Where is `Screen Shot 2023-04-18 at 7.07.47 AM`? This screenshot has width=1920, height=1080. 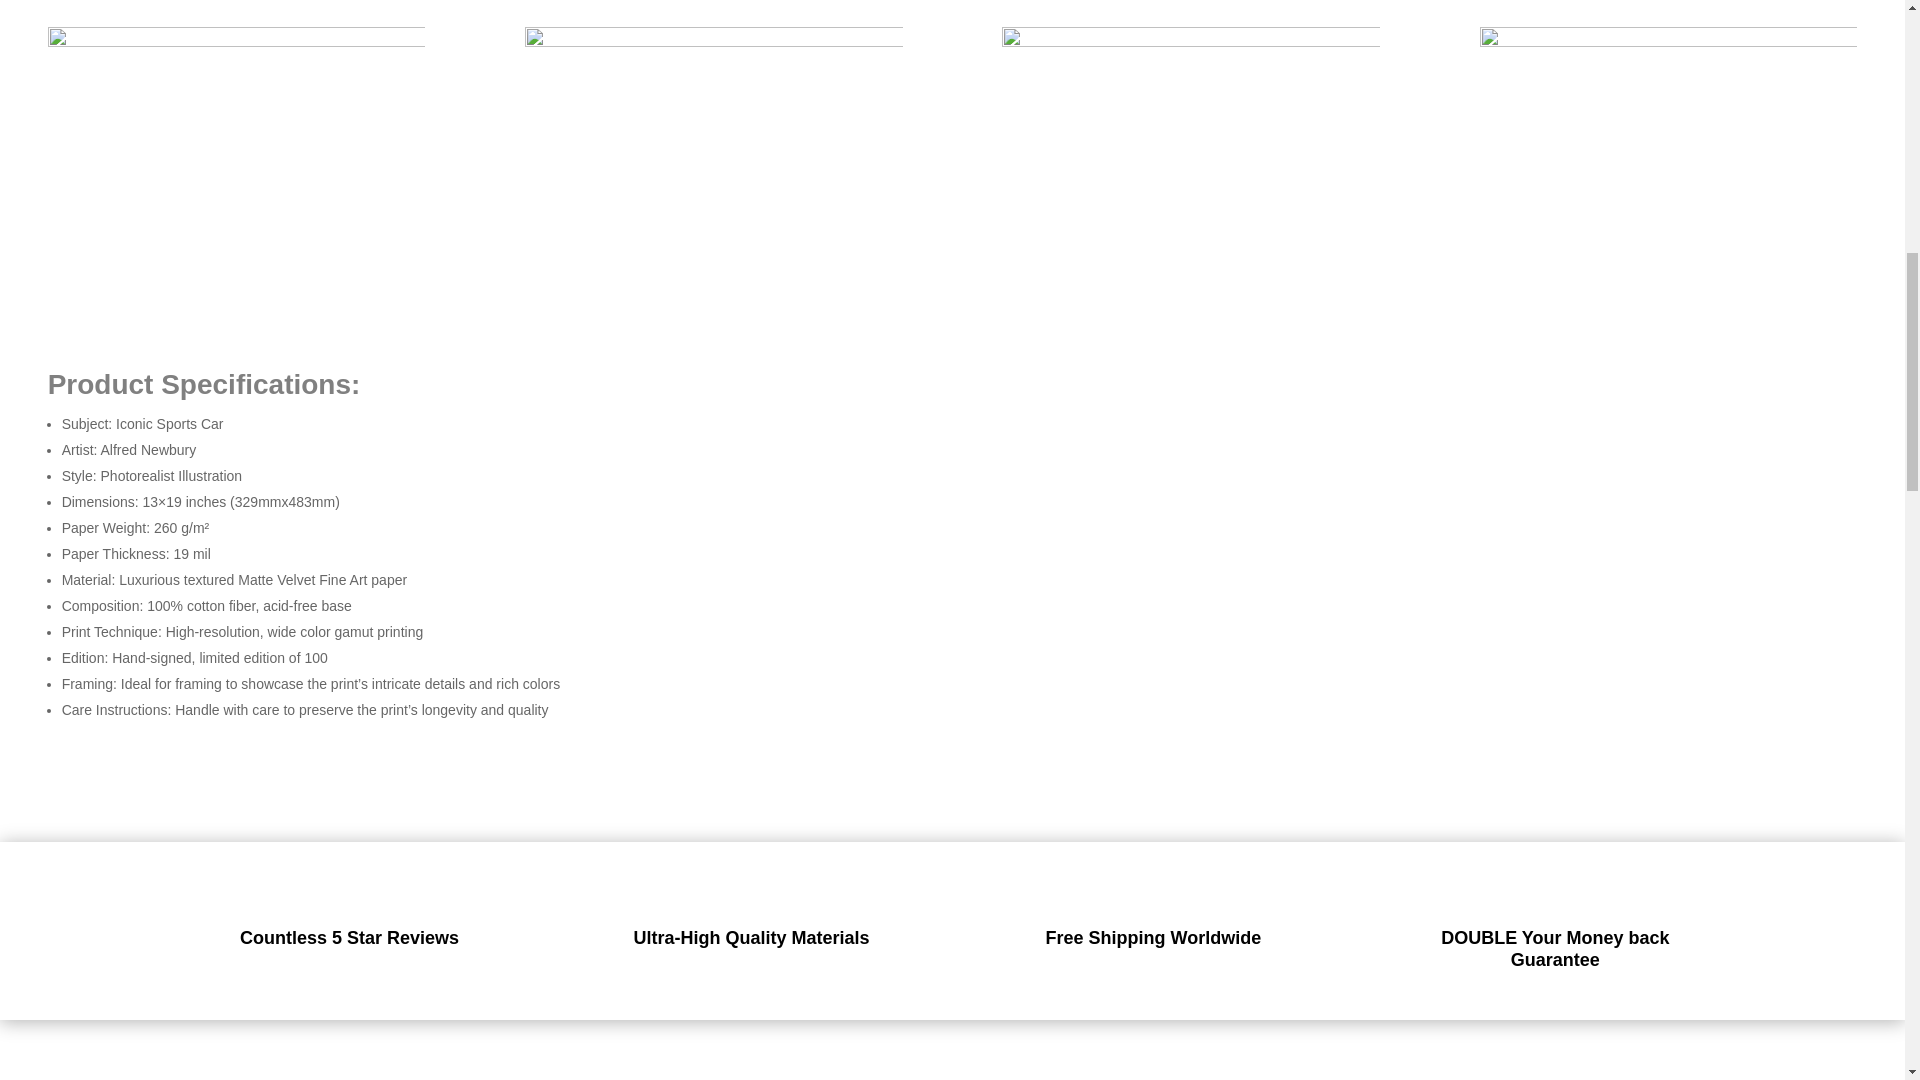
Screen Shot 2023-04-18 at 7.07.47 AM is located at coordinates (237, 143).